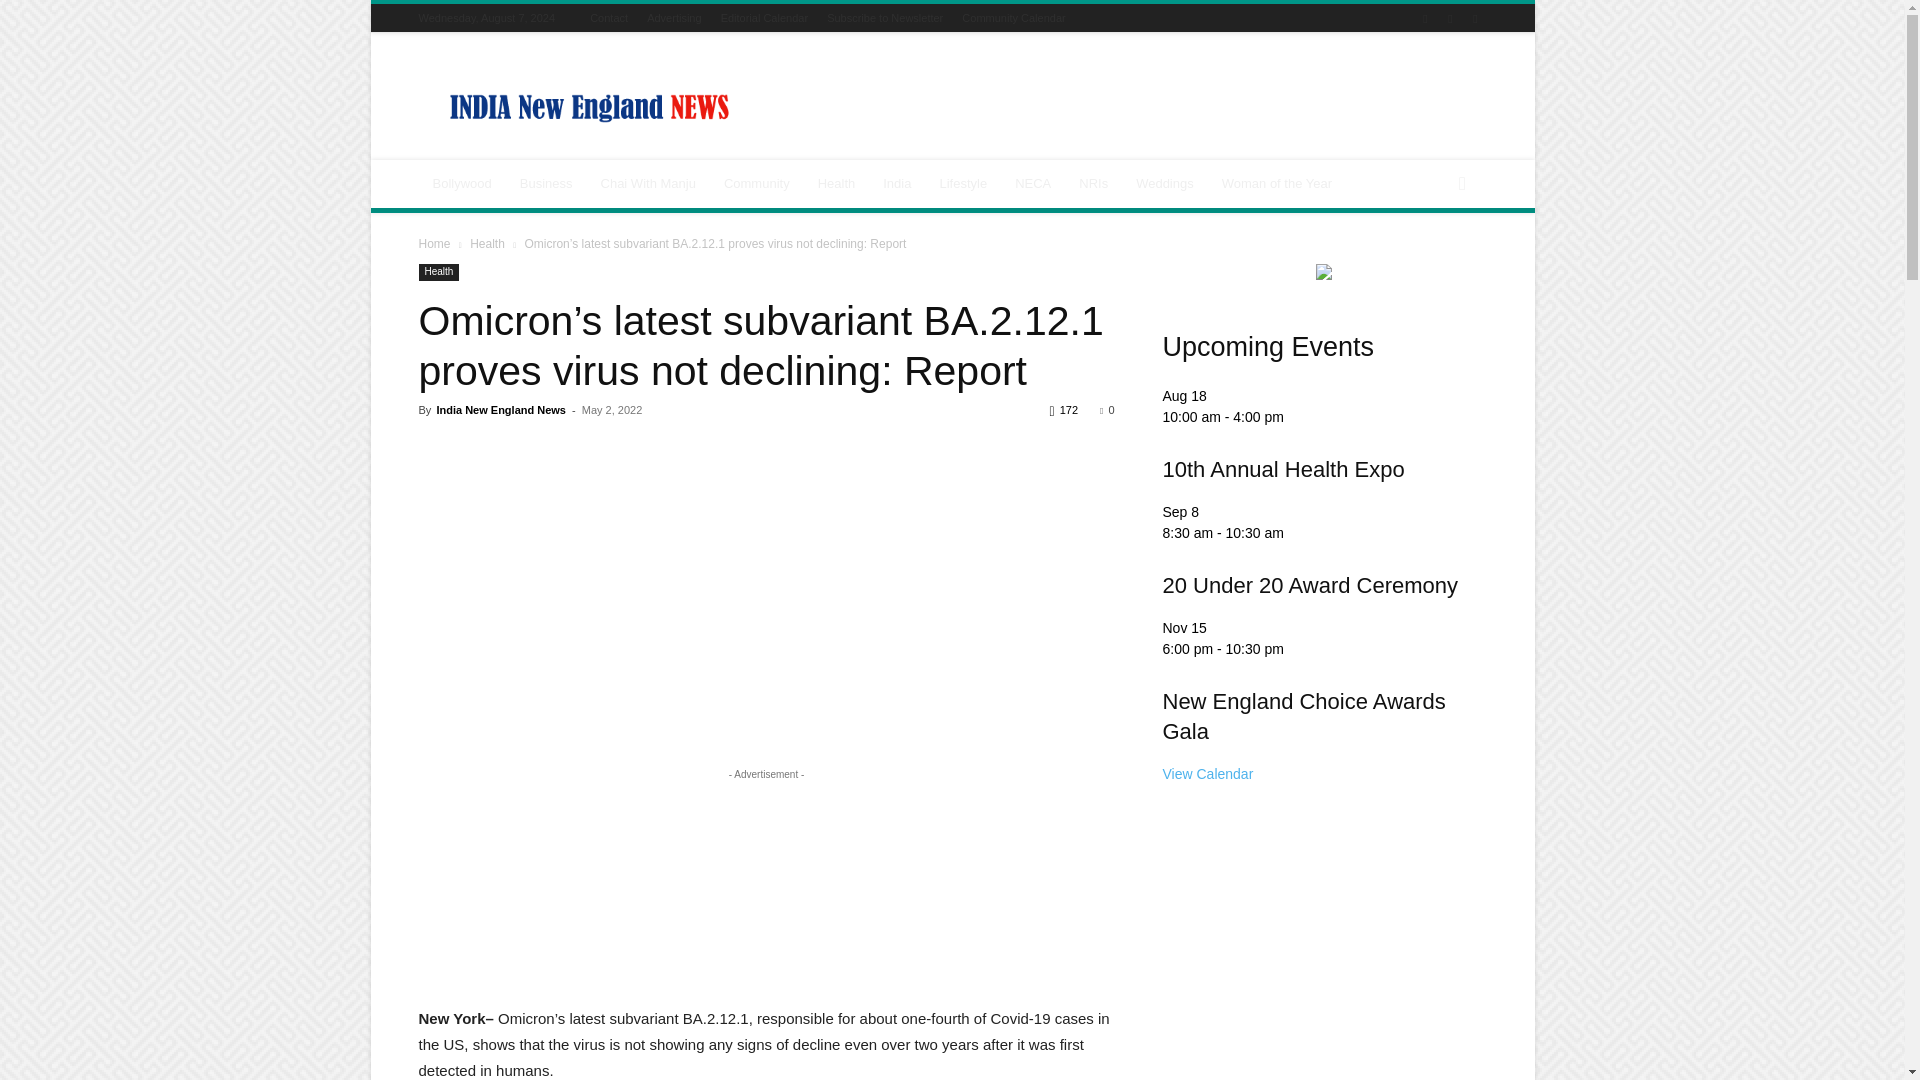 The width and height of the screenshot is (1920, 1080). What do you see at coordinates (1013, 17) in the screenshot?
I see `Community Calendar` at bounding box center [1013, 17].